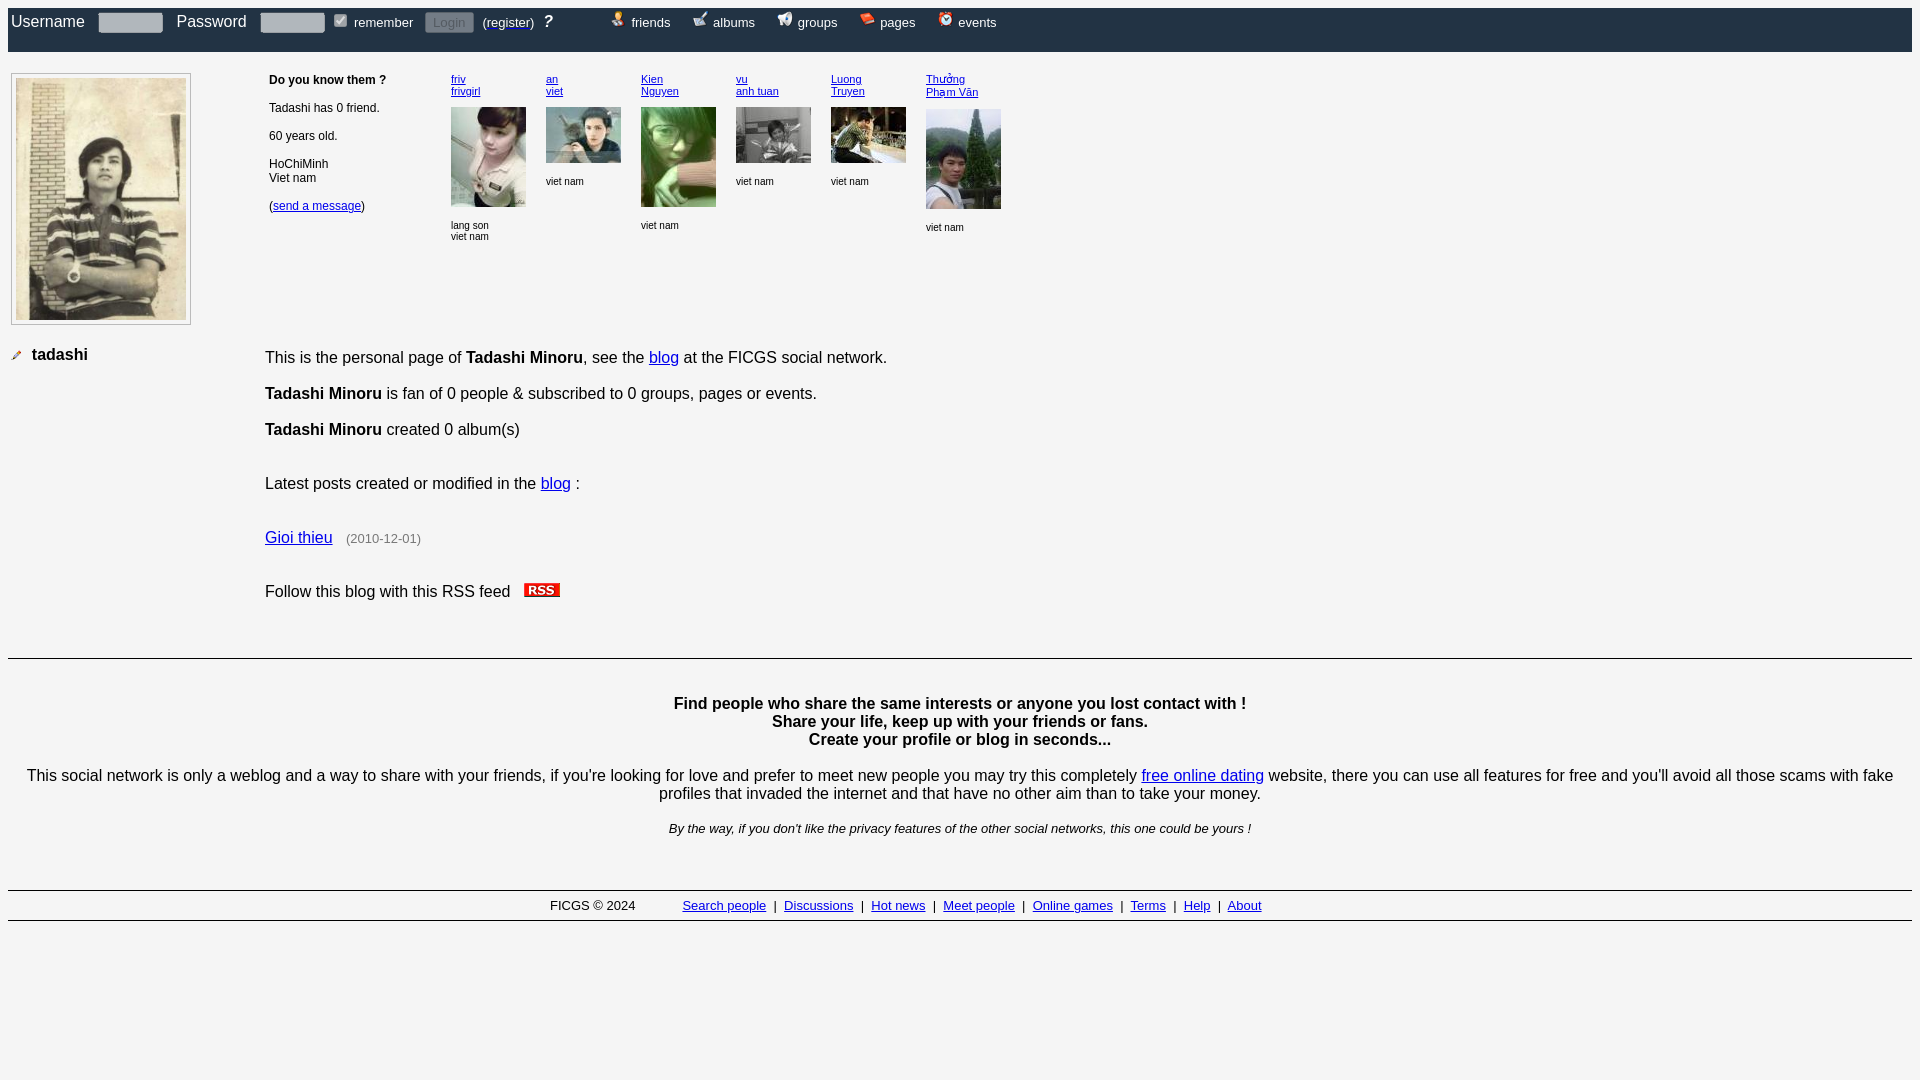 This screenshot has width=1920, height=1080. What do you see at coordinates (784, 21) in the screenshot?
I see `Please connect to find groups` at bounding box center [784, 21].